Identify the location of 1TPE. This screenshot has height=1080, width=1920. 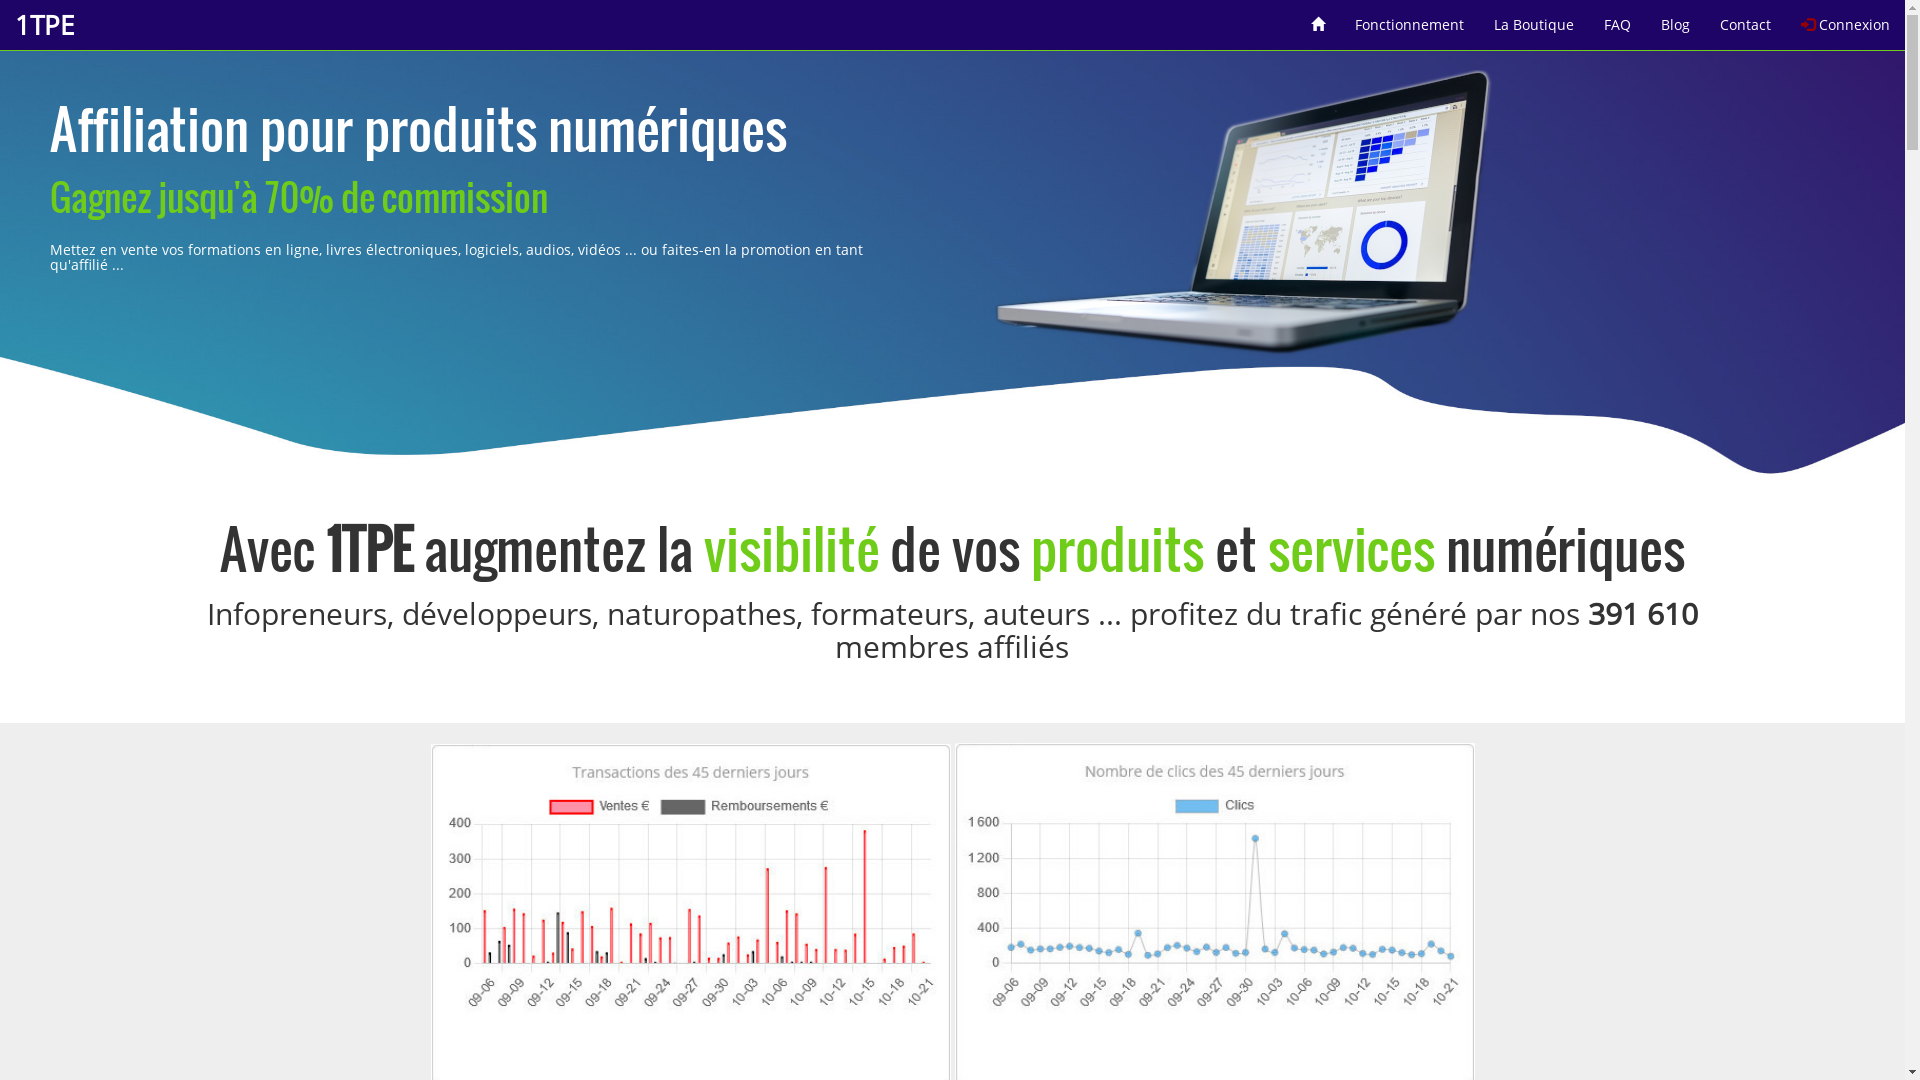
(44, 25).